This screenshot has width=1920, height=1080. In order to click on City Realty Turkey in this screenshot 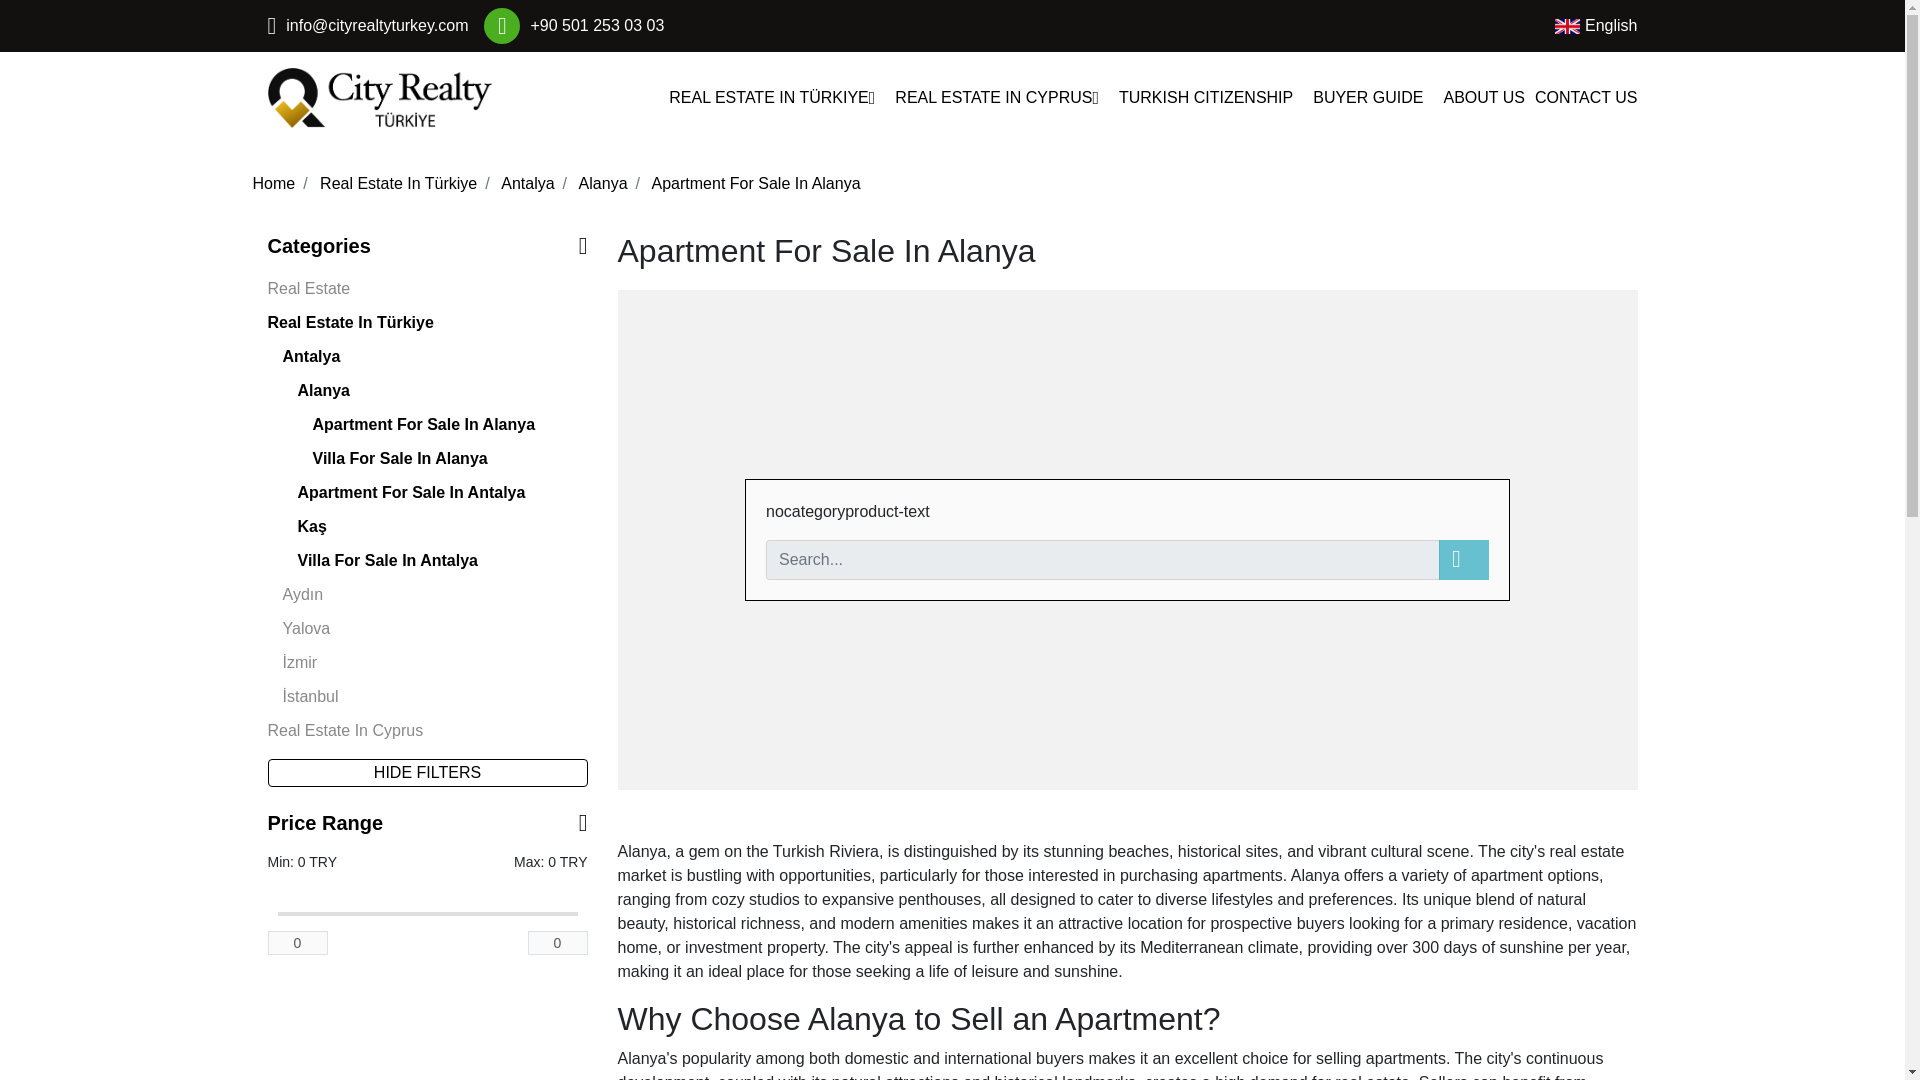, I will do `click(380, 98)`.